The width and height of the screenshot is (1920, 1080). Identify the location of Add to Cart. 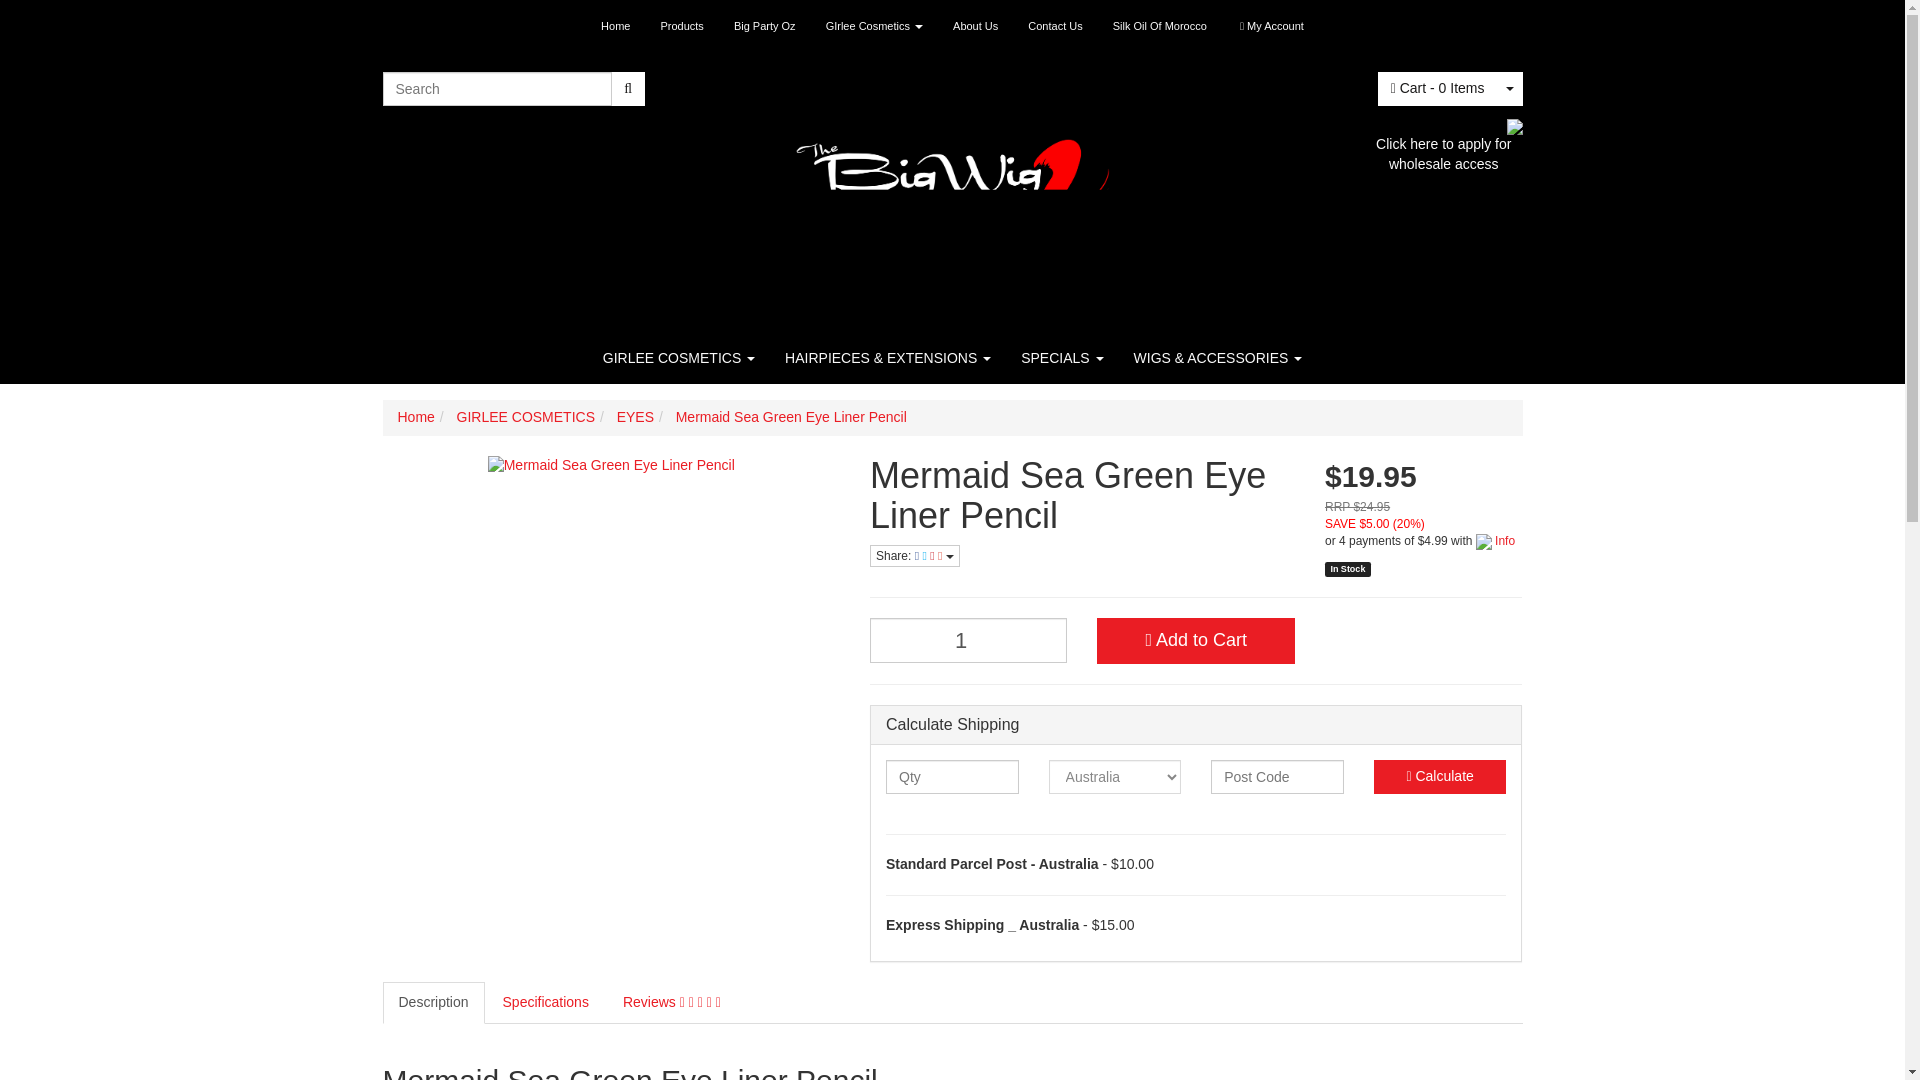
(1195, 640).